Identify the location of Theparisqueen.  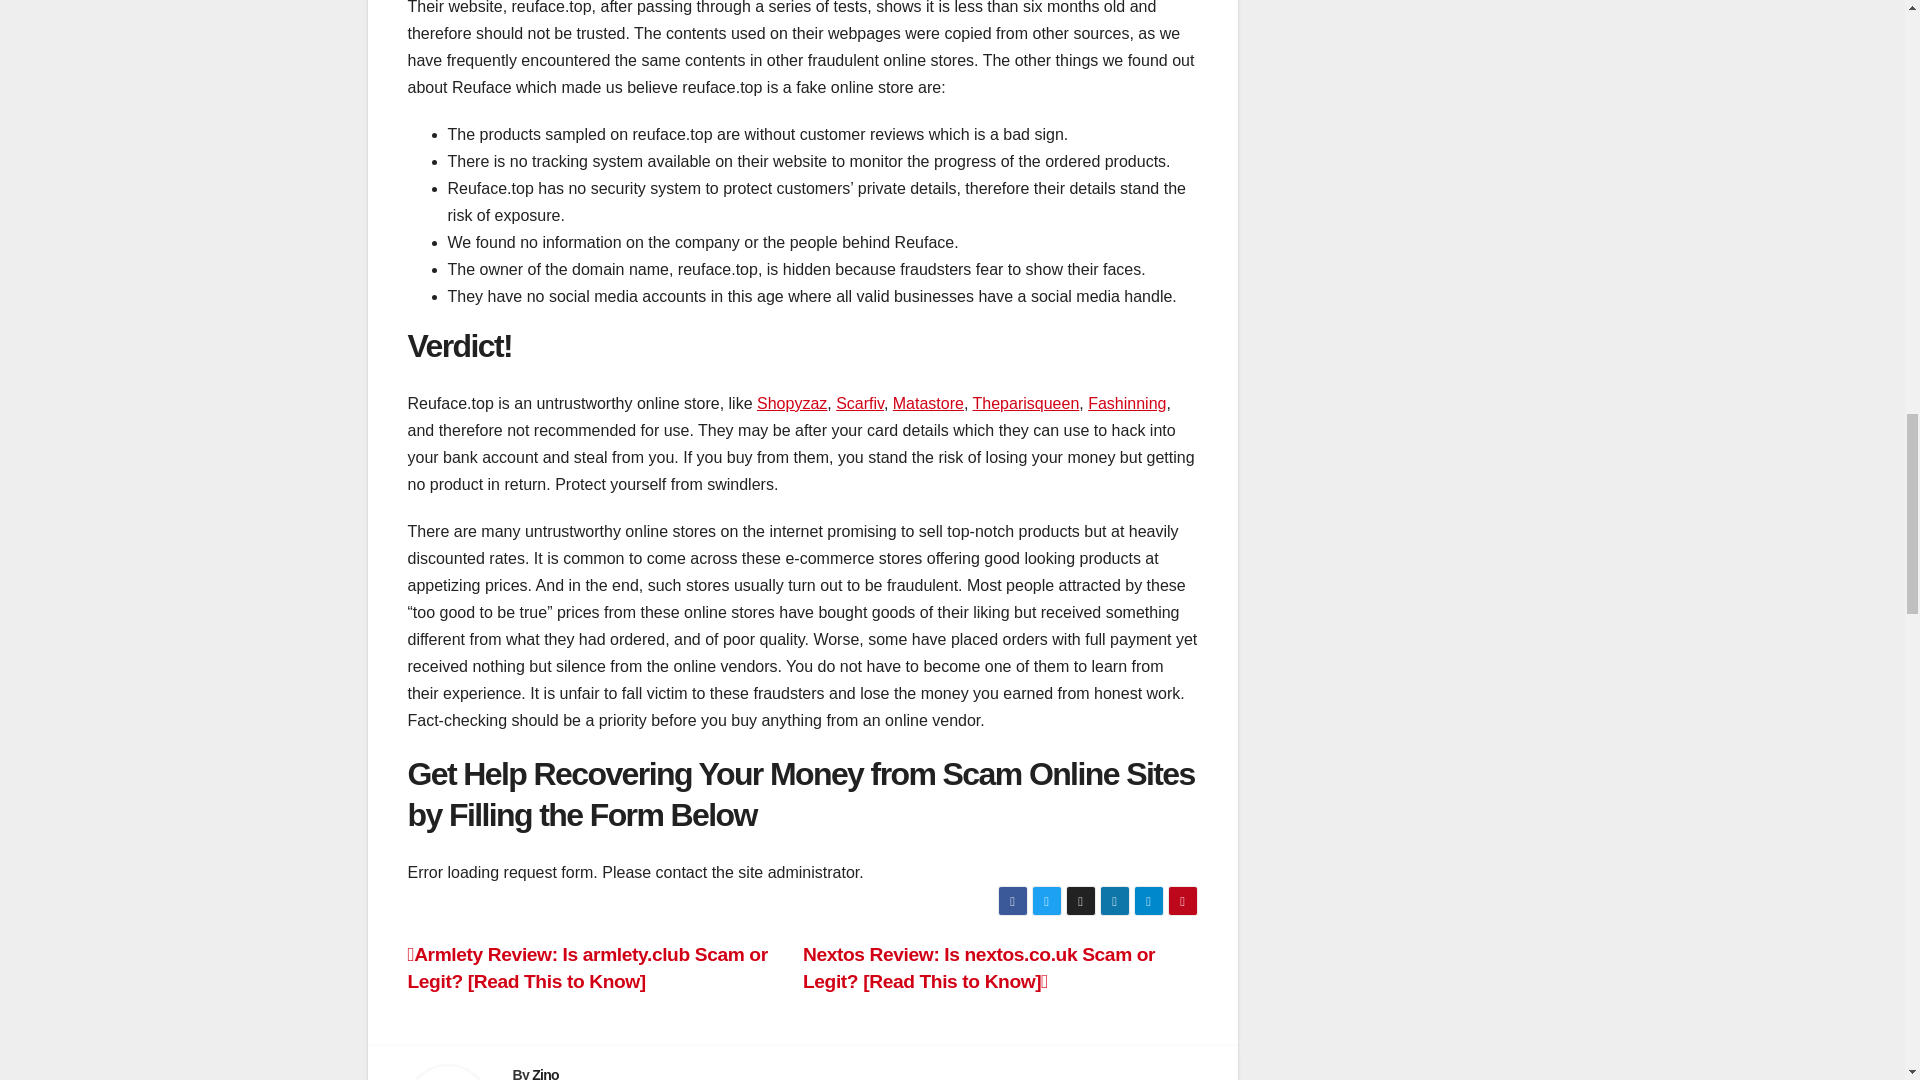
(1026, 403).